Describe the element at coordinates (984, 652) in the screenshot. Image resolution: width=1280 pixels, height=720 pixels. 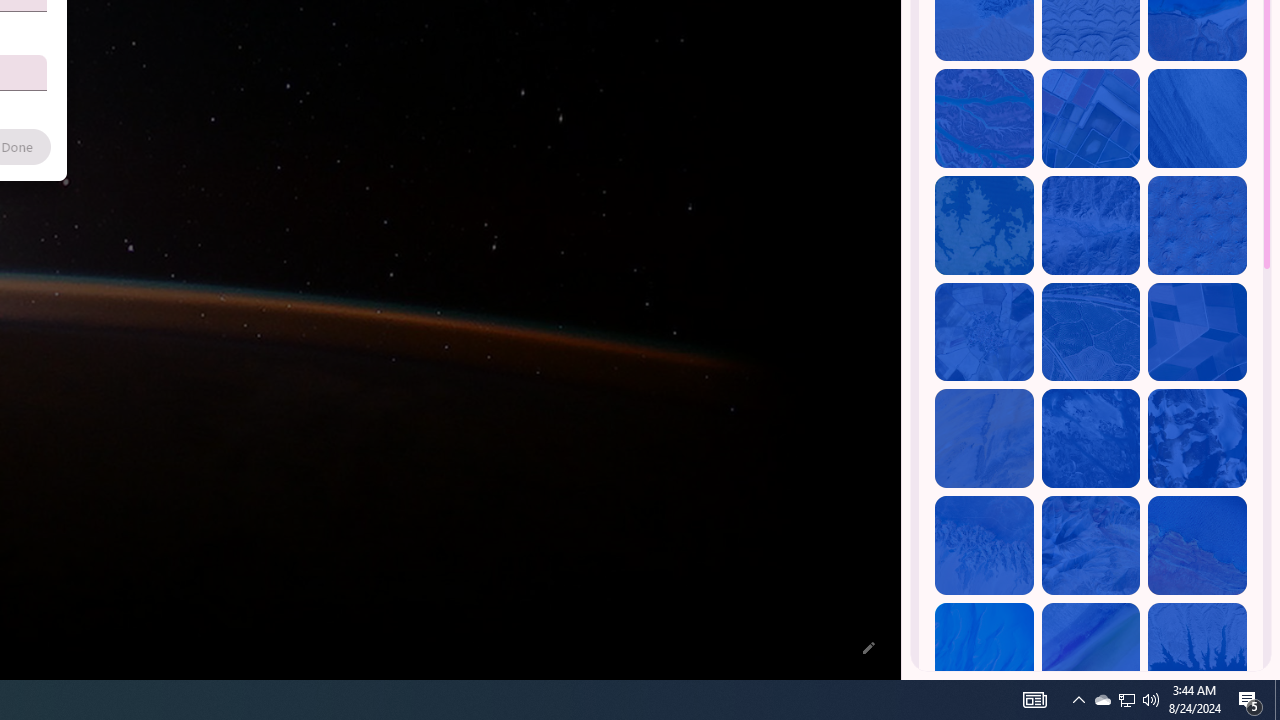
I see `South Eleuthera, The Bahamas` at that location.